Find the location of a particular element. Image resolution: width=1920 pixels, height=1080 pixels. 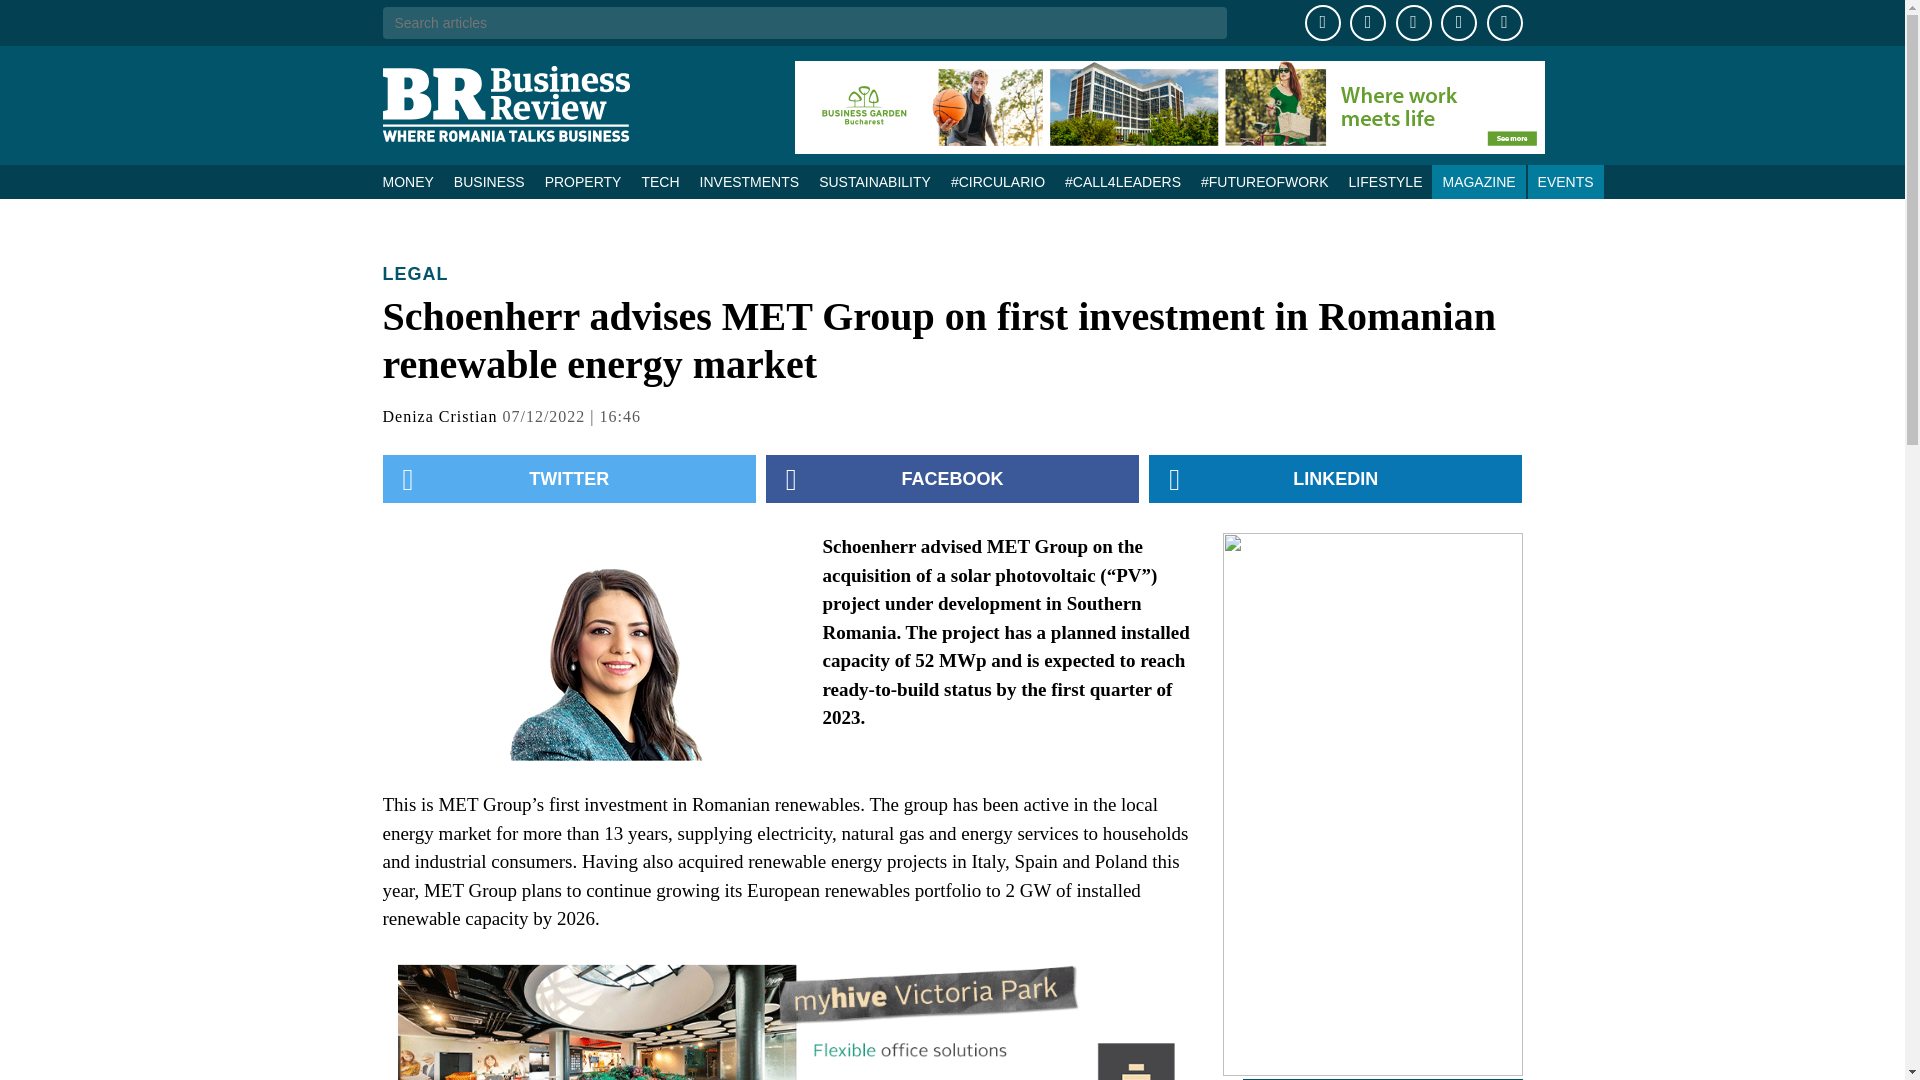

TECH is located at coordinates (660, 182).